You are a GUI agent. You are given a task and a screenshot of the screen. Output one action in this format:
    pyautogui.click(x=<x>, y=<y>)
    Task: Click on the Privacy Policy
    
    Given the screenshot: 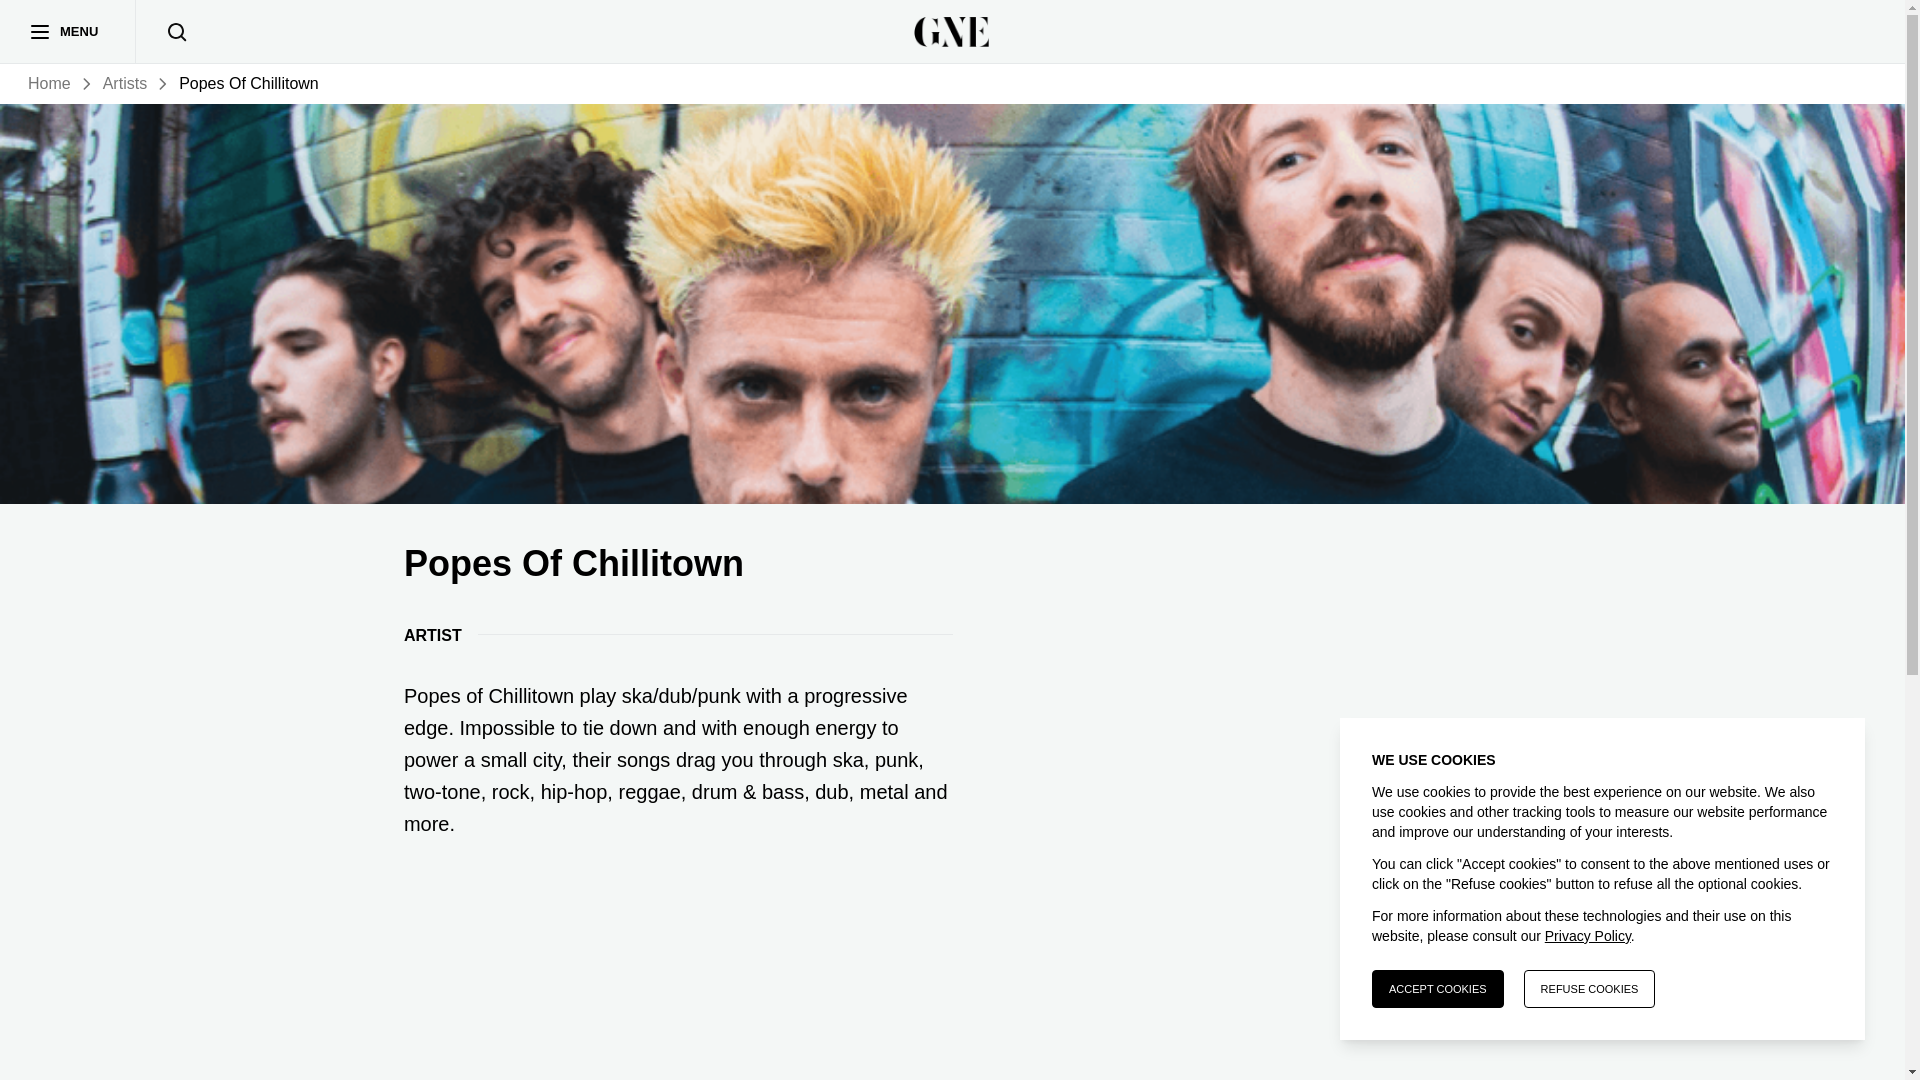 What is the action you would take?
    pyautogui.click(x=1588, y=935)
    